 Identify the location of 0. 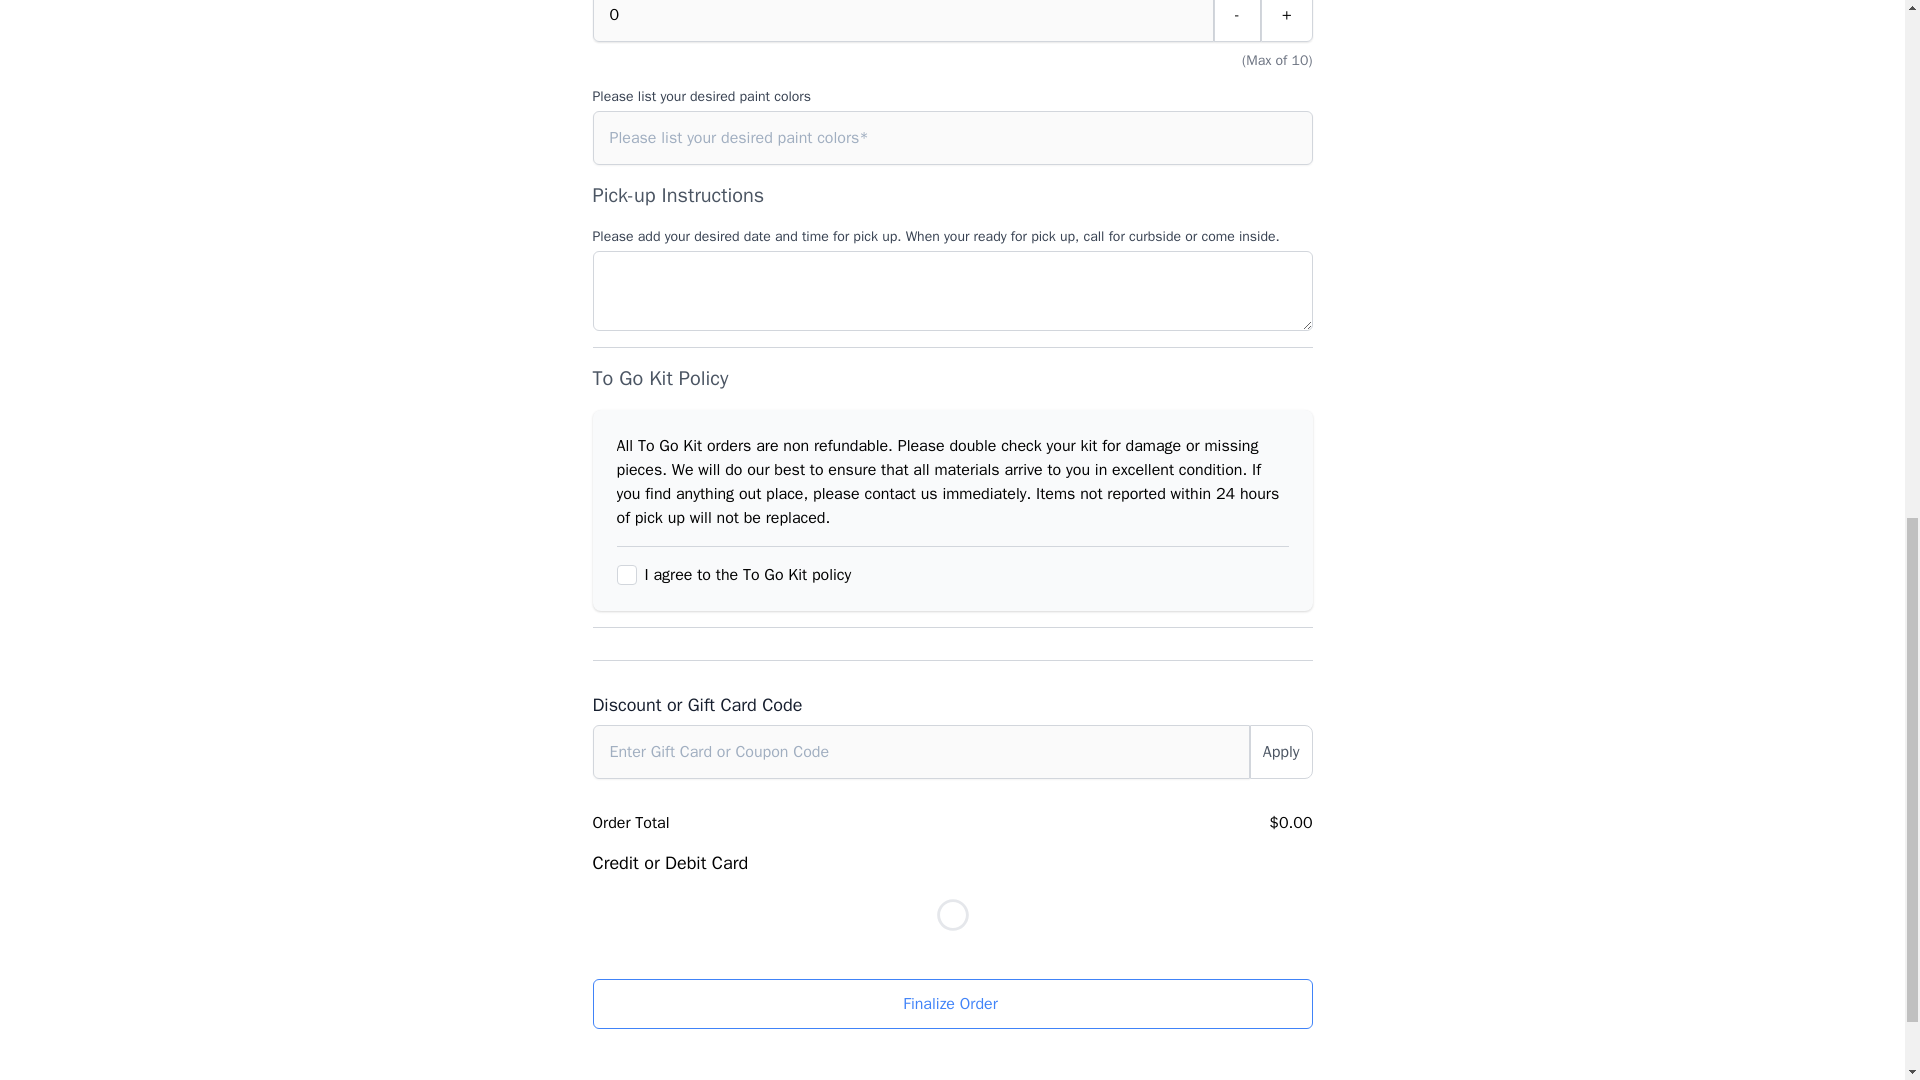
(902, 21).